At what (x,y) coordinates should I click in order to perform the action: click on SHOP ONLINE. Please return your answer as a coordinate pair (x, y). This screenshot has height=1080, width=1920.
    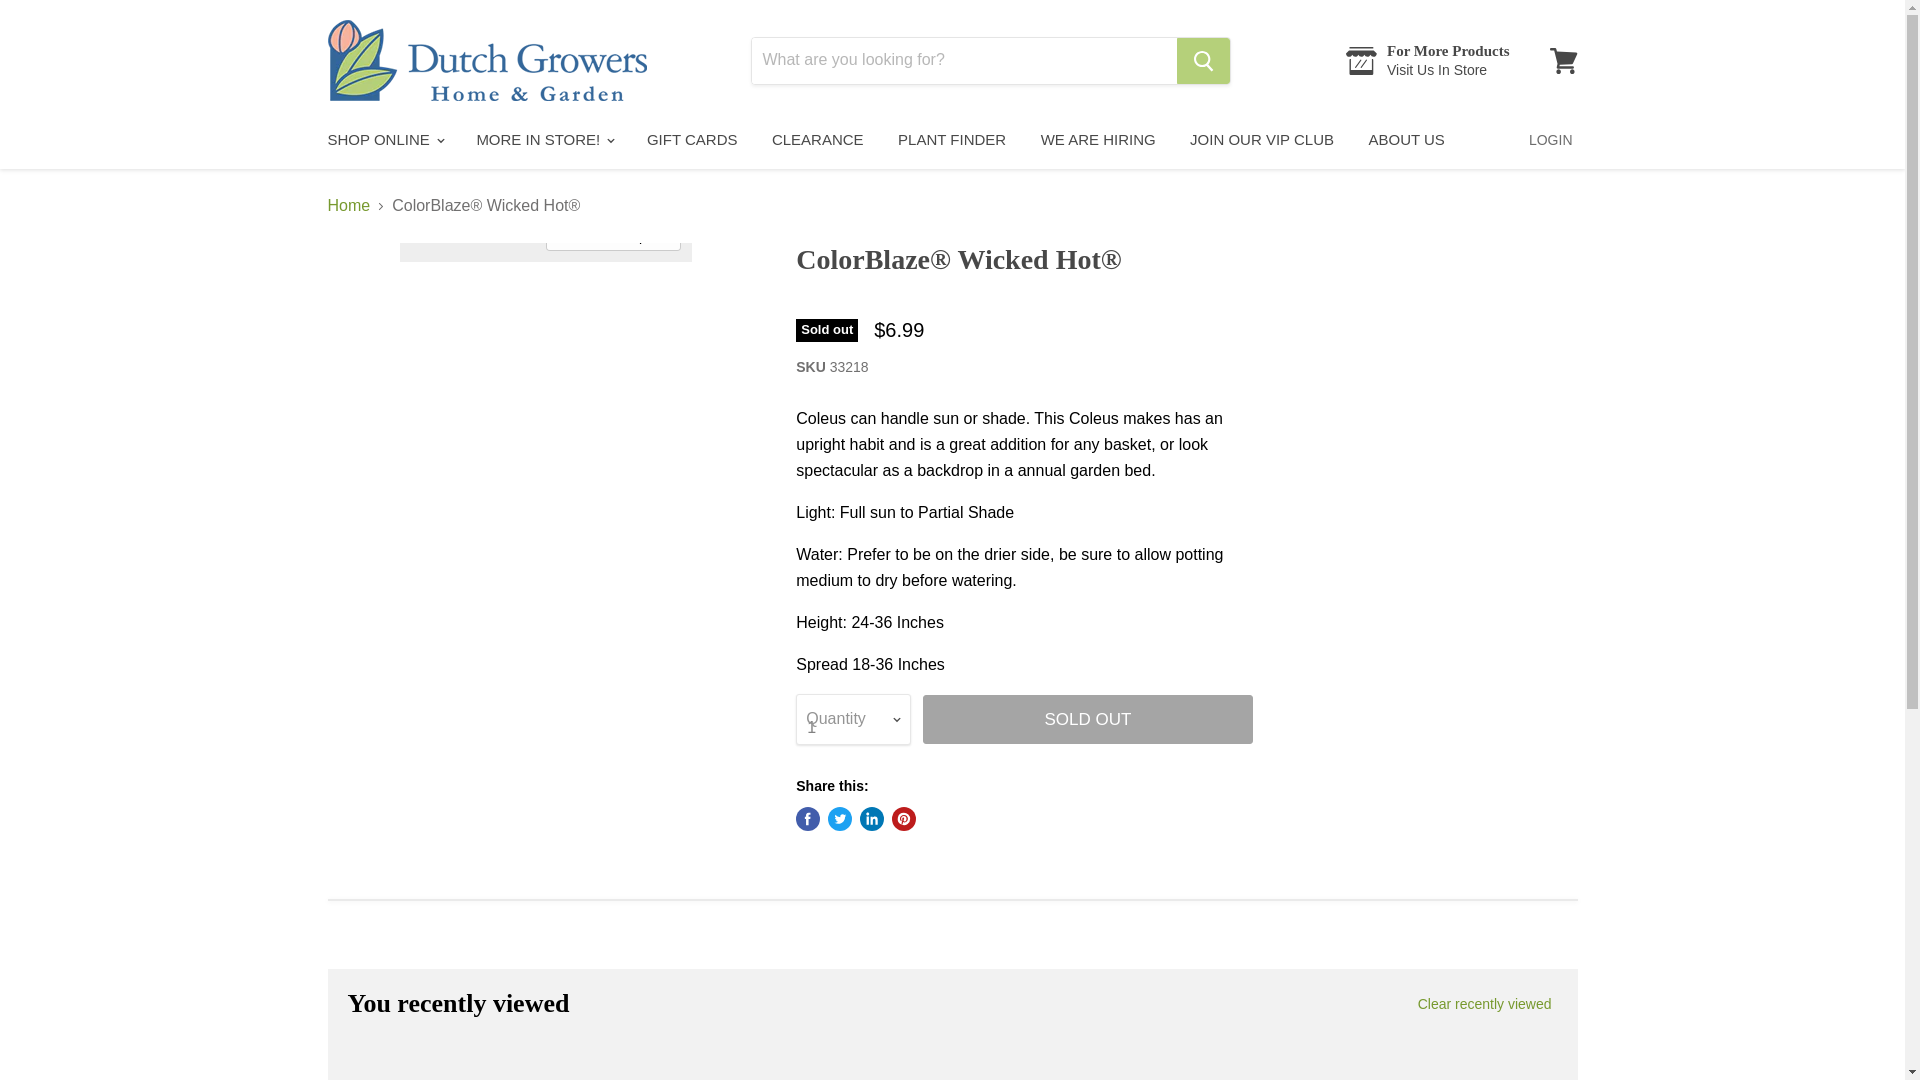
    Looking at the image, I should click on (384, 139).